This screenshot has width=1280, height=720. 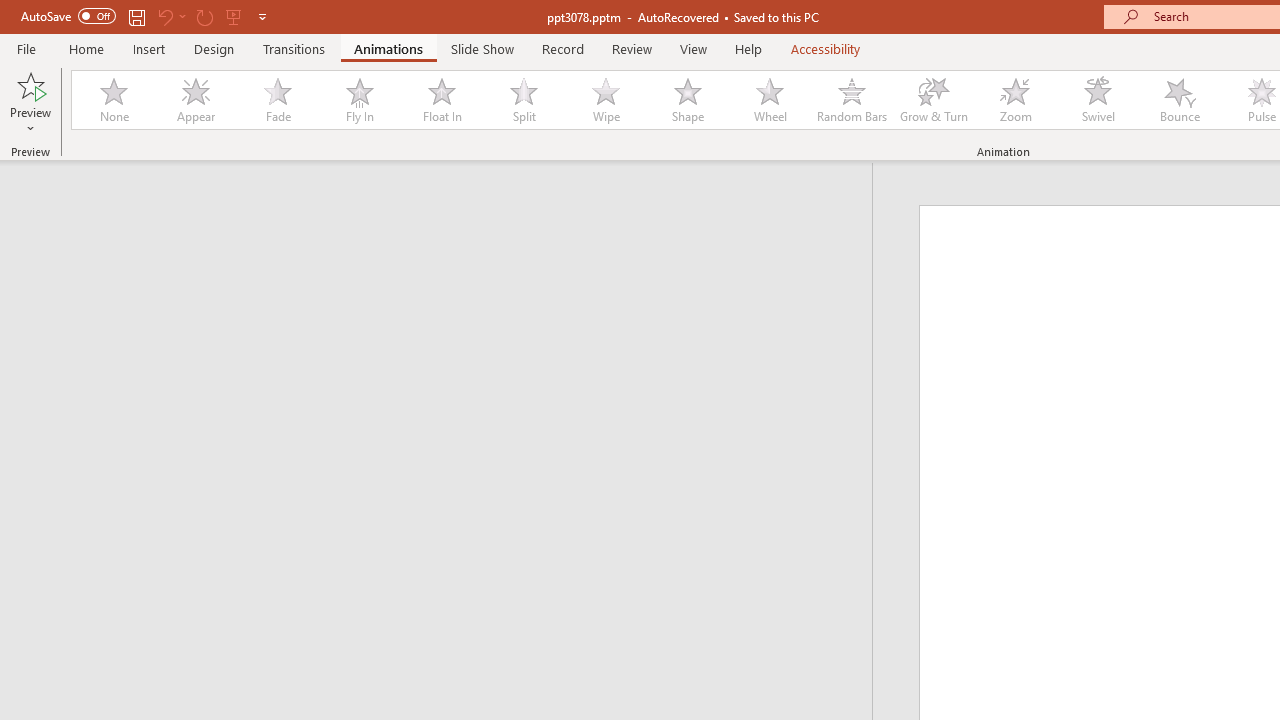 What do you see at coordinates (30, 102) in the screenshot?
I see `Preview` at bounding box center [30, 102].